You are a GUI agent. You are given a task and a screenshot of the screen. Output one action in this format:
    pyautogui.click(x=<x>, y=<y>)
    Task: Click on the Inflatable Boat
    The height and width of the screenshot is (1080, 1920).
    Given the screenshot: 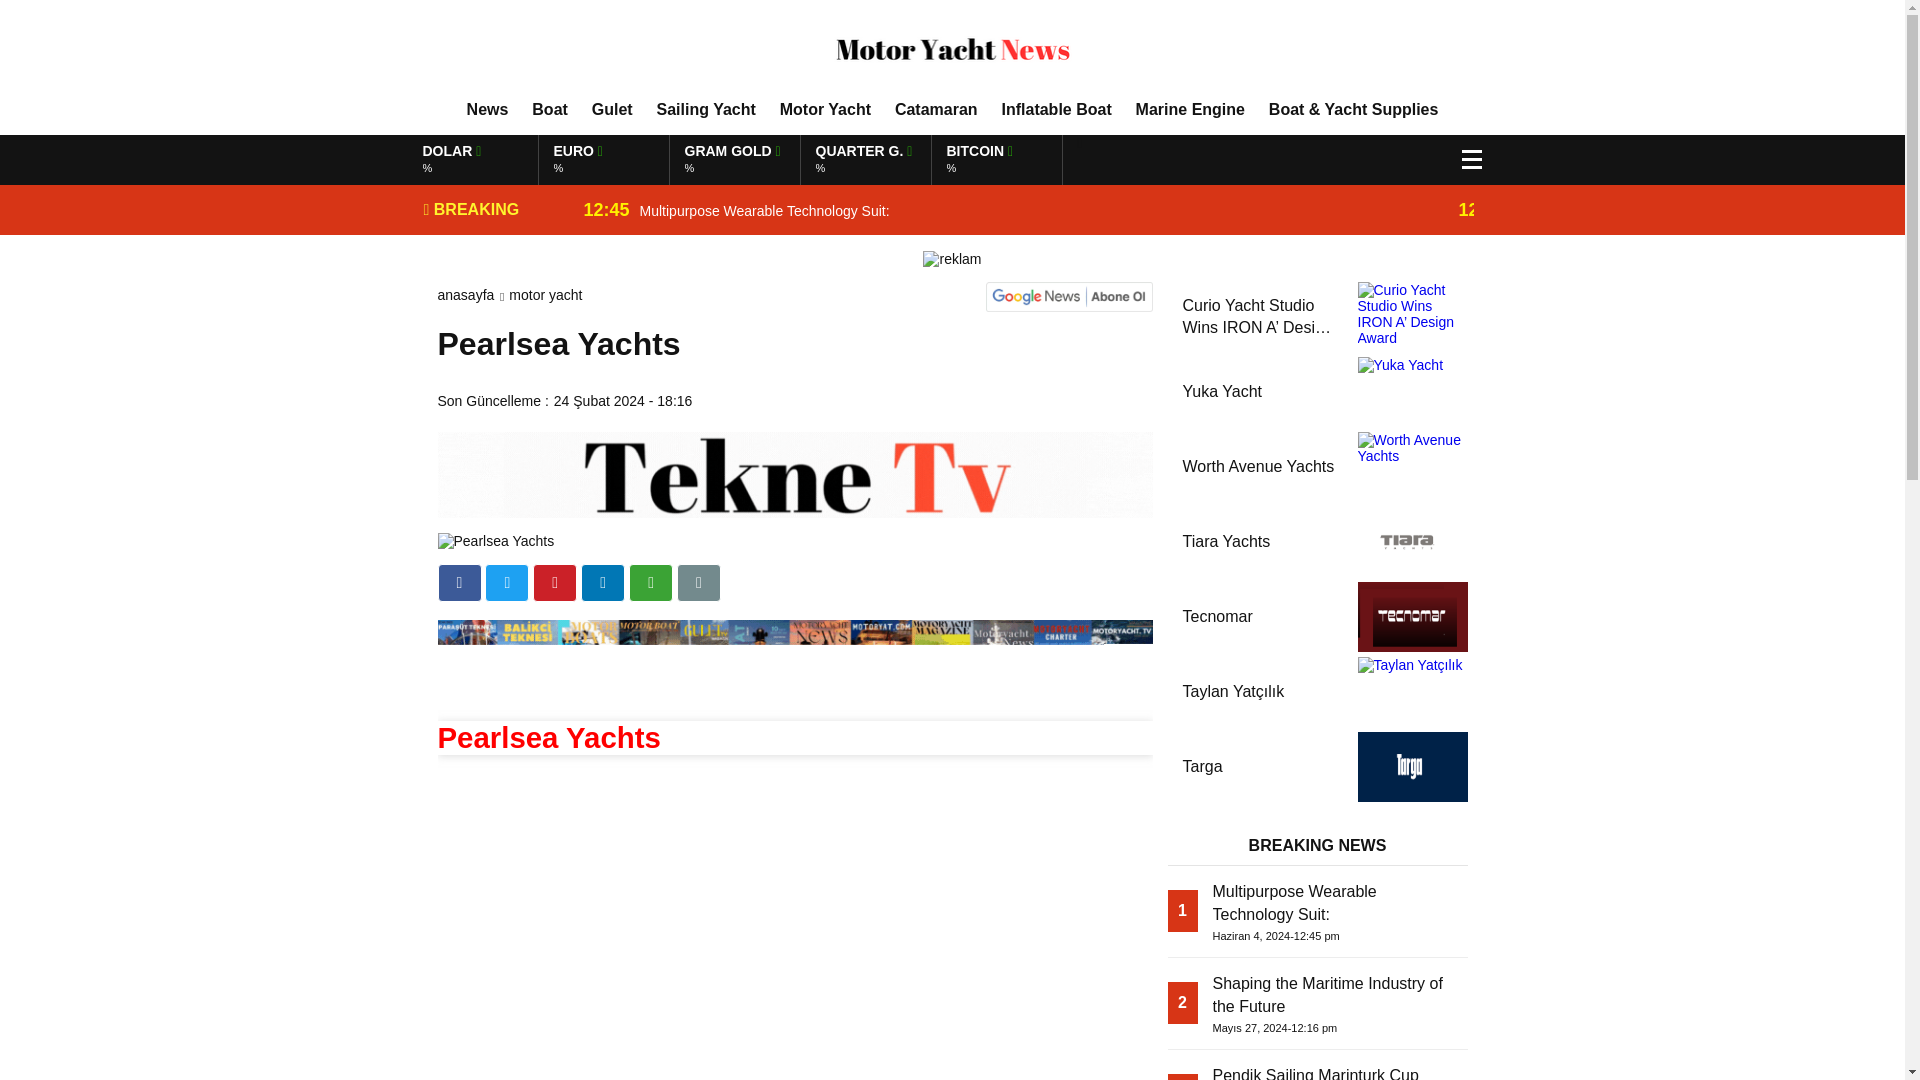 What is the action you would take?
    pyautogui.click(x=1056, y=110)
    